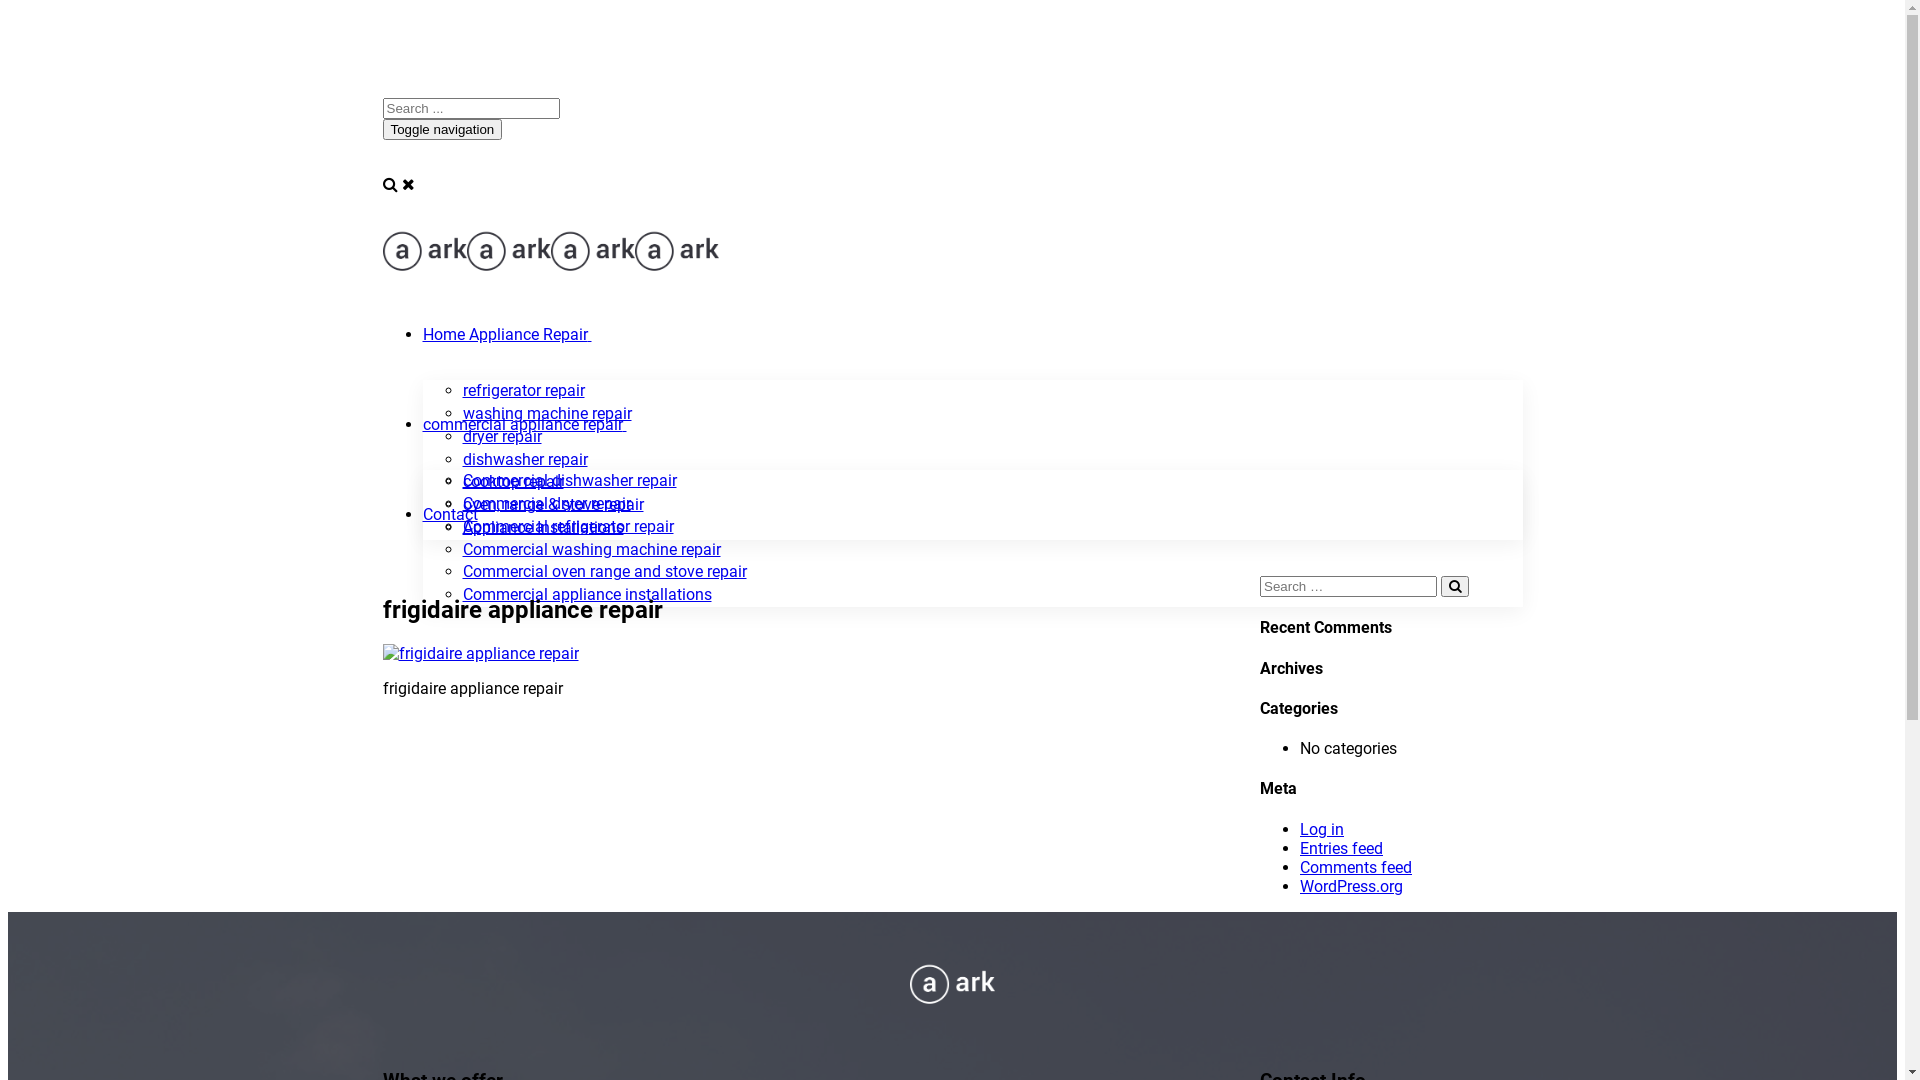 This screenshot has height=1080, width=1920. I want to click on dryer repair, so click(502, 436).